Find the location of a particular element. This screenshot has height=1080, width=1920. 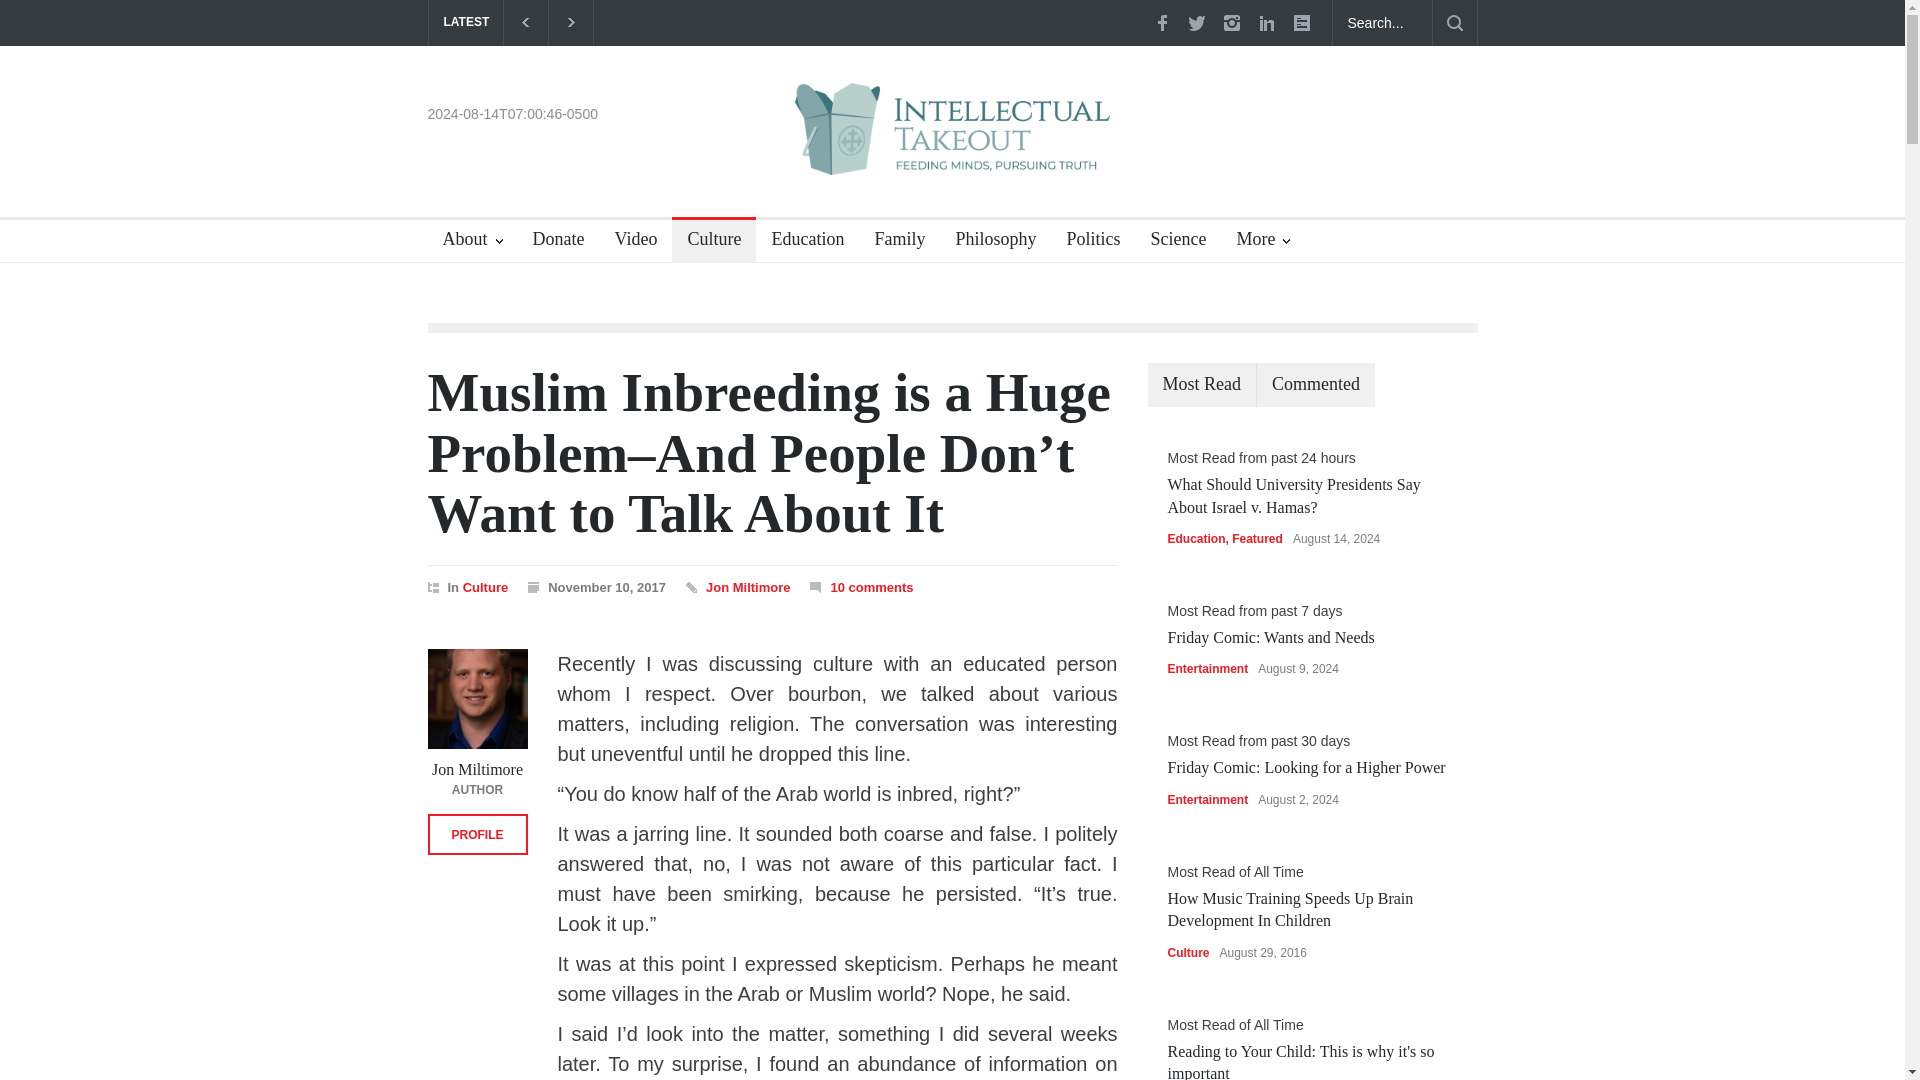

Culture is located at coordinates (485, 587).